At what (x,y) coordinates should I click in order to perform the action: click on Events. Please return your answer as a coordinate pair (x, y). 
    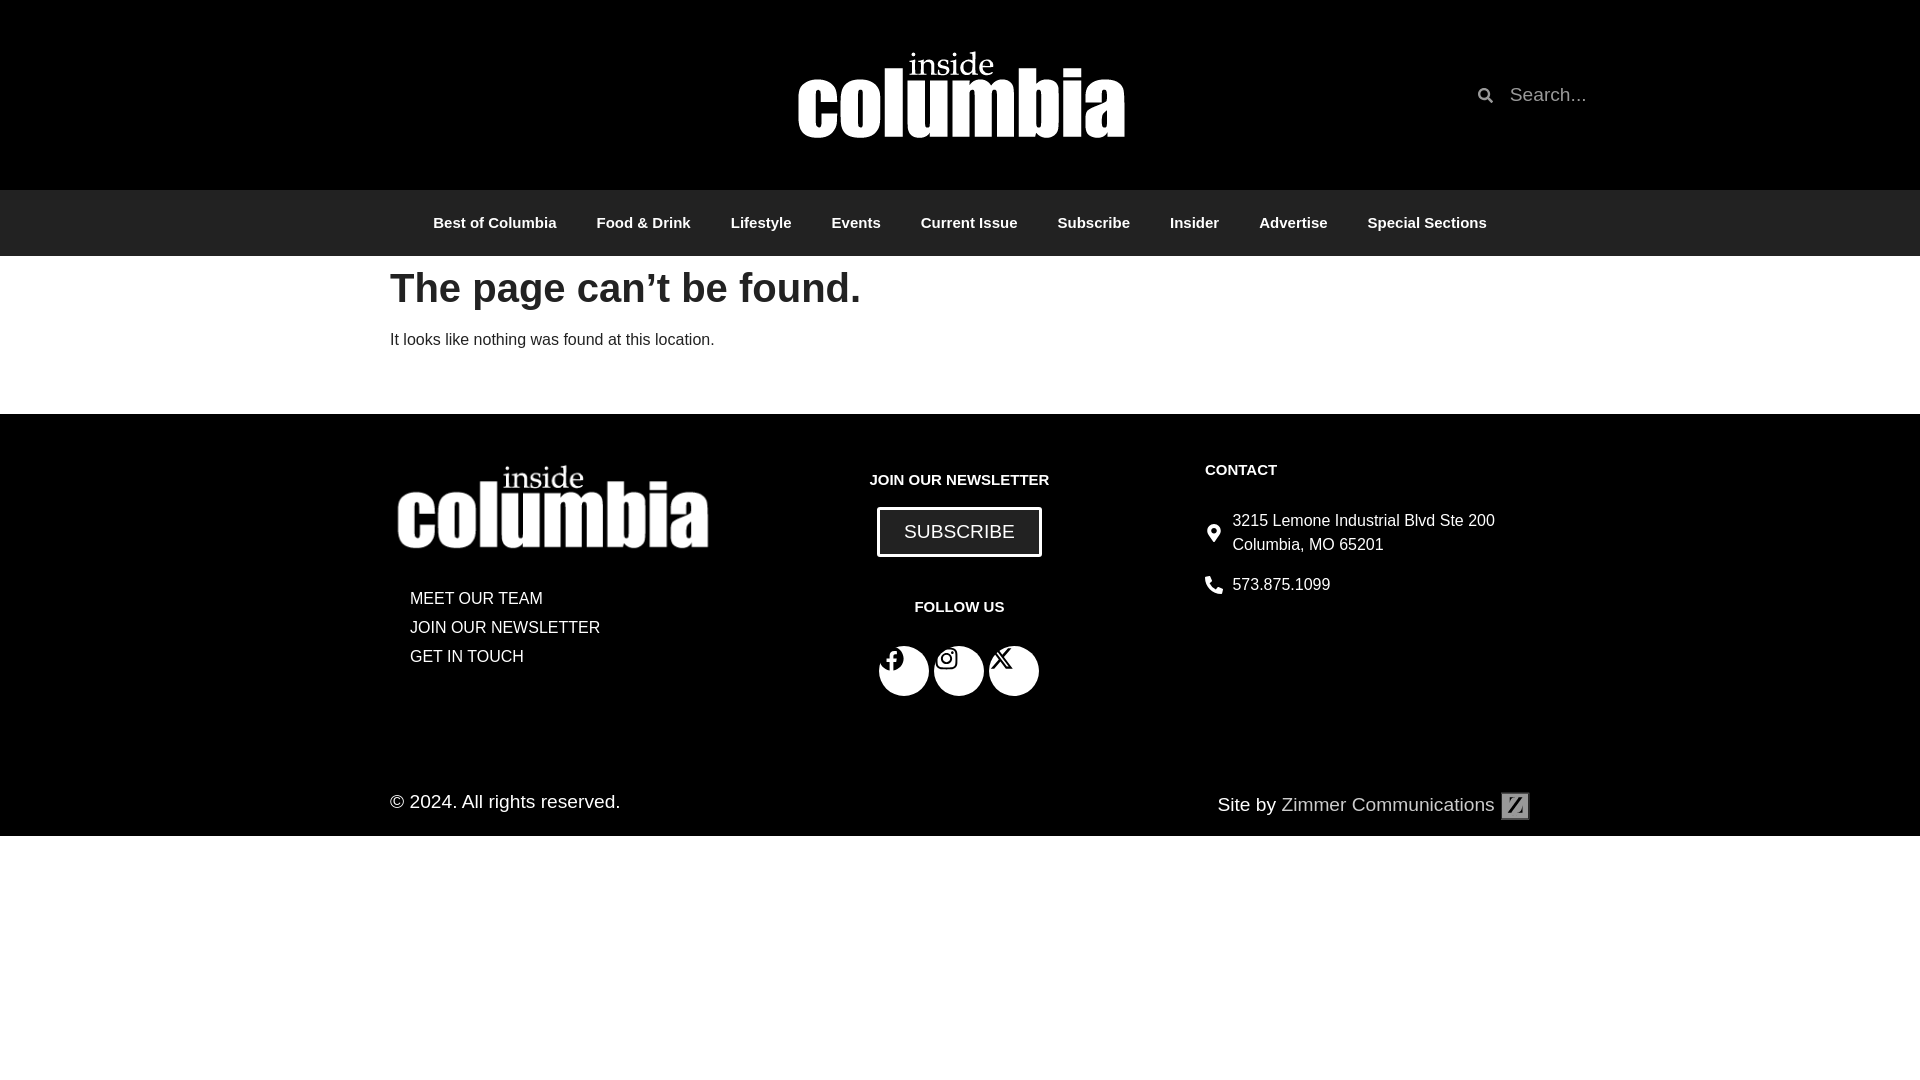
    Looking at the image, I should click on (856, 222).